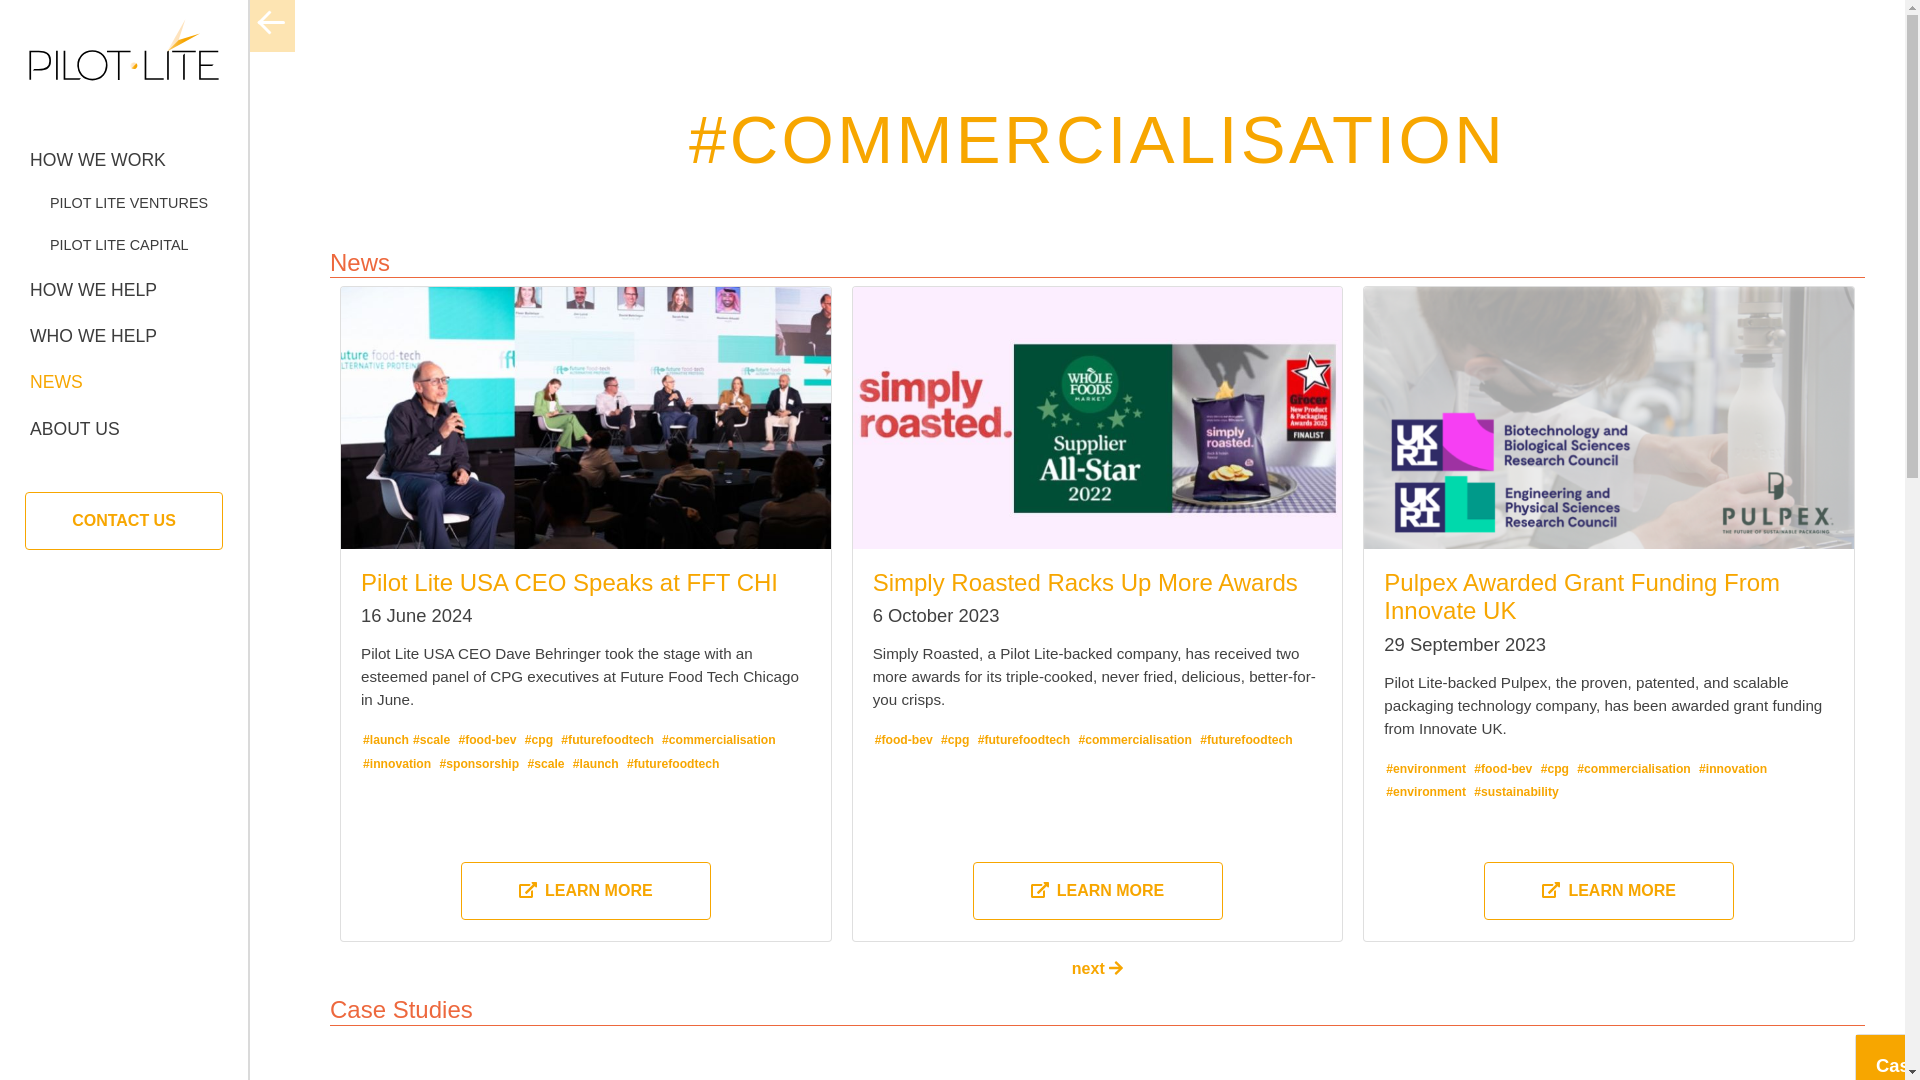  Describe the element at coordinates (396, 764) in the screenshot. I see `innovation` at that location.